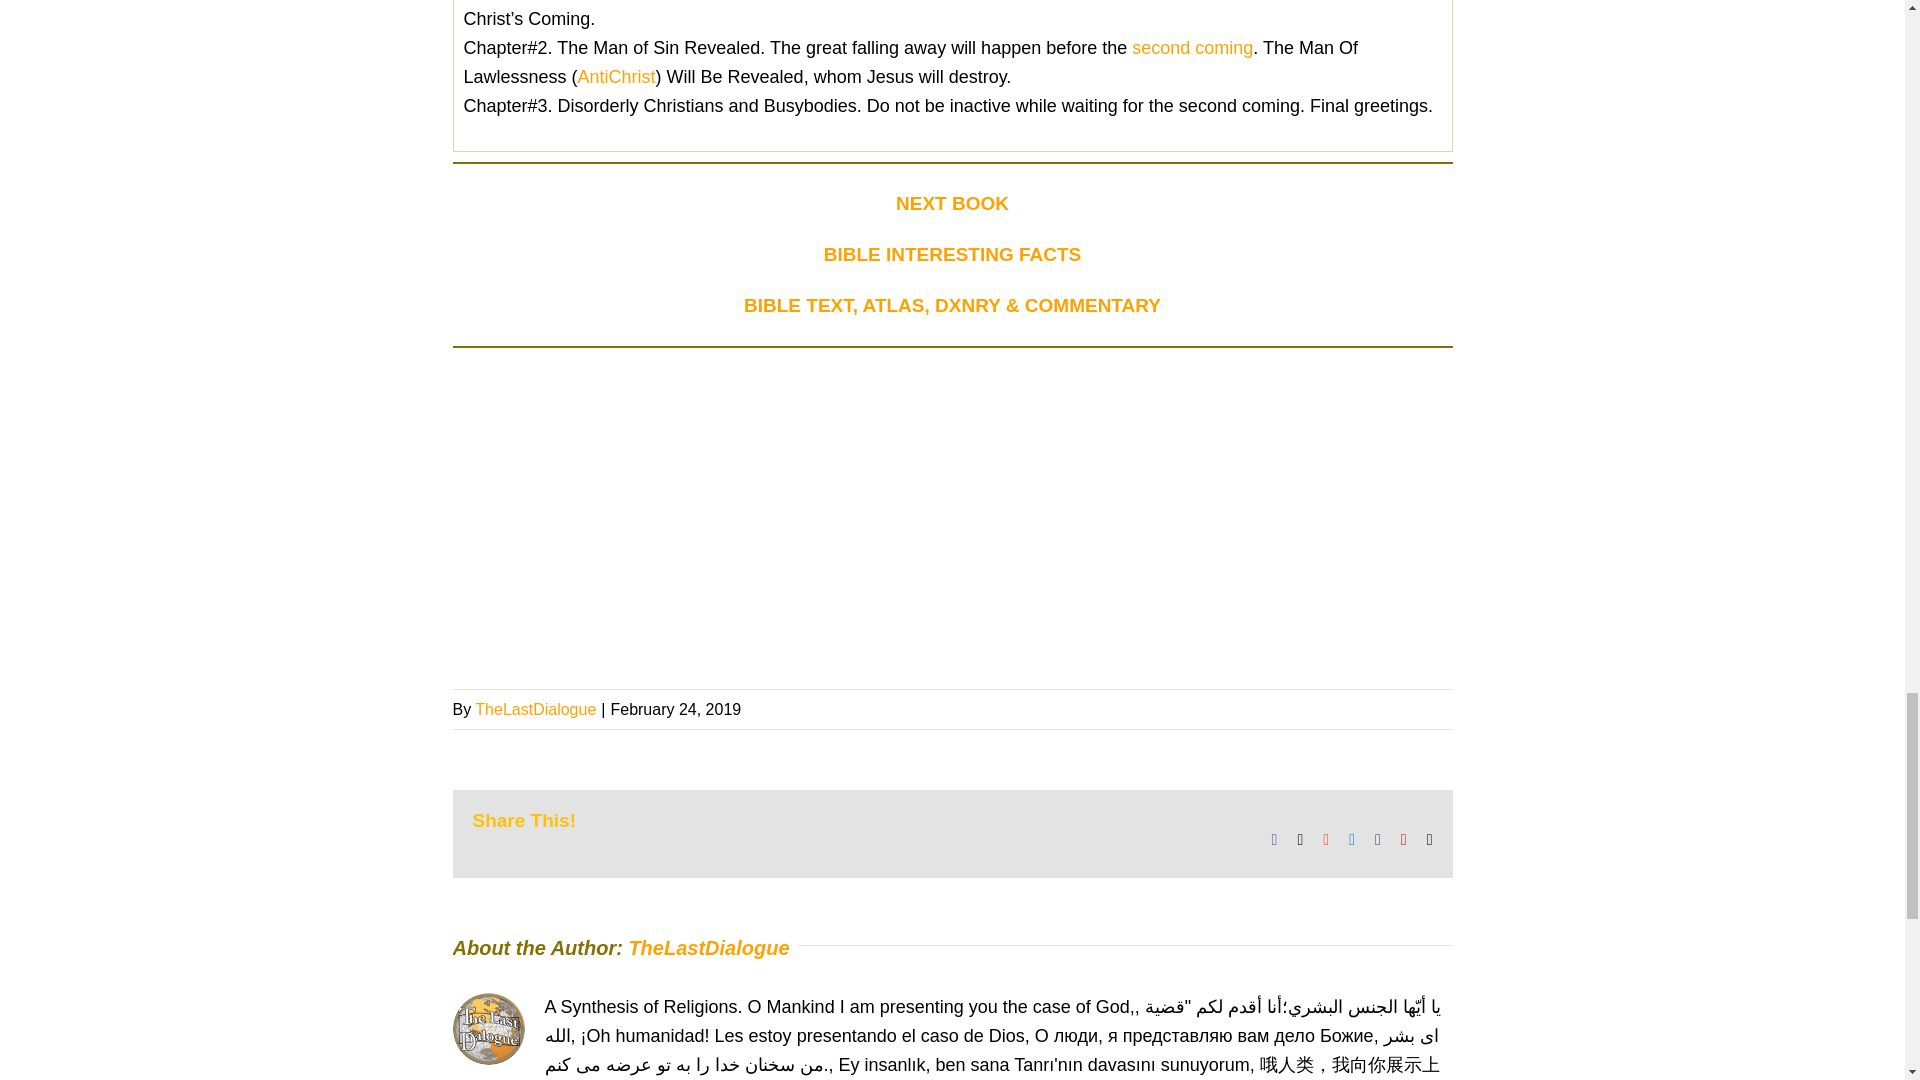 The height and width of the screenshot is (1080, 1920). What do you see at coordinates (534, 709) in the screenshot?
I see `Posts by TheLastDialogue` at bounding box center [534, 709].